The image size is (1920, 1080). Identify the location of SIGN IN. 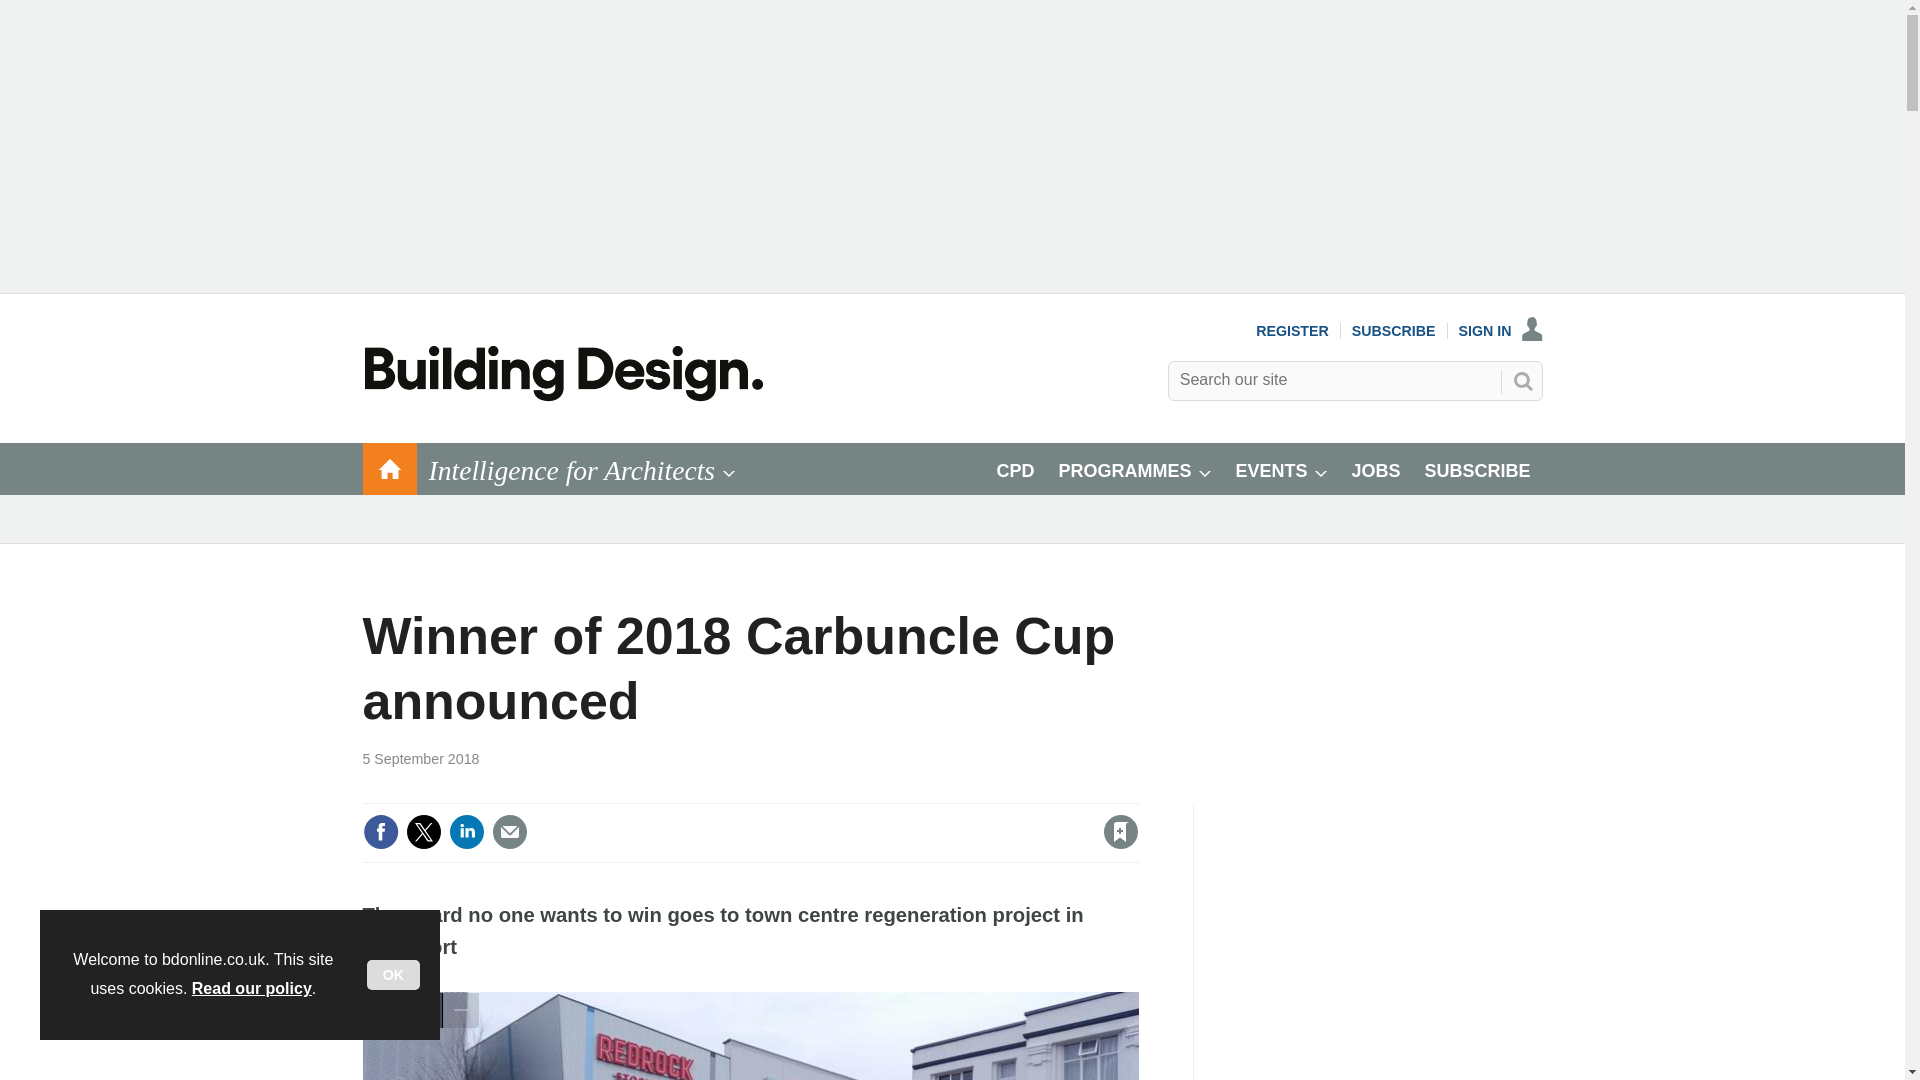
(1501, 330).